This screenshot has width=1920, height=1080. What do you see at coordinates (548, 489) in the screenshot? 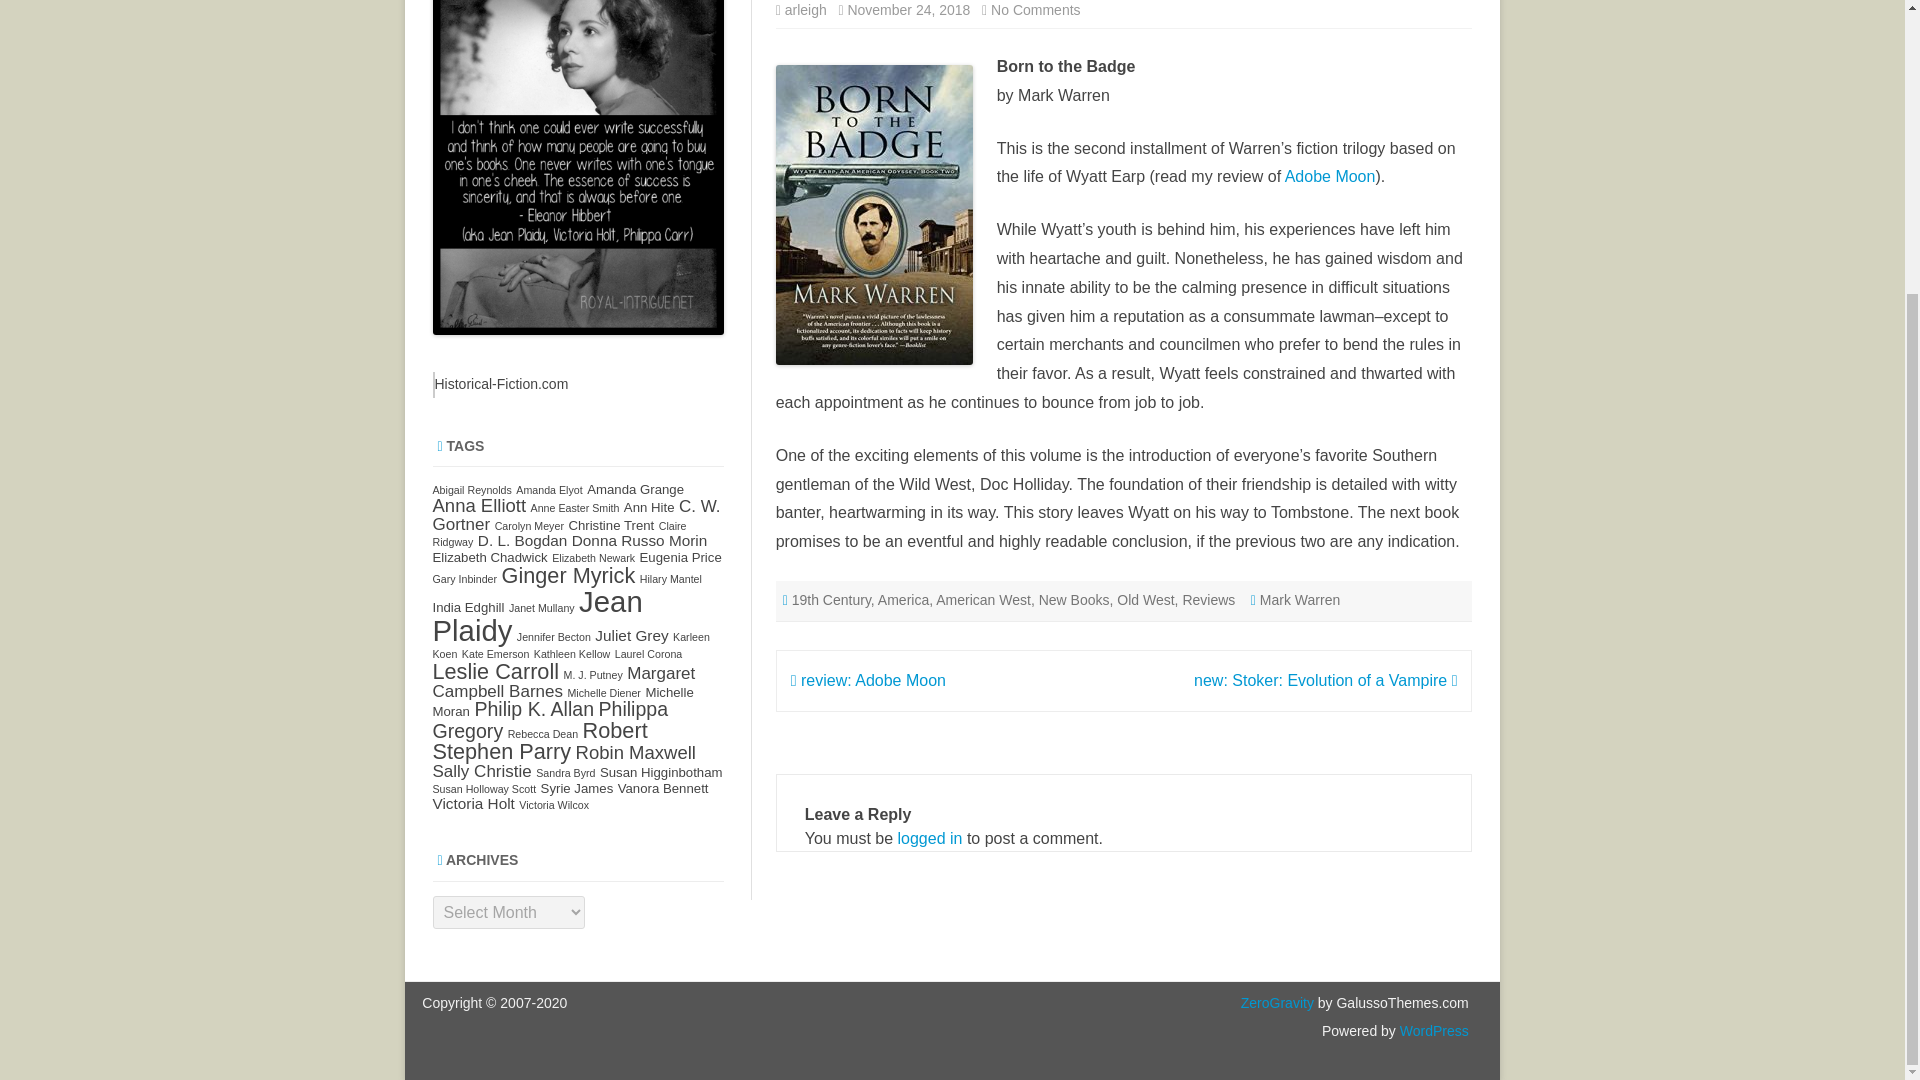
I see `Amanda Elyot` at bounding box center [548, 489].